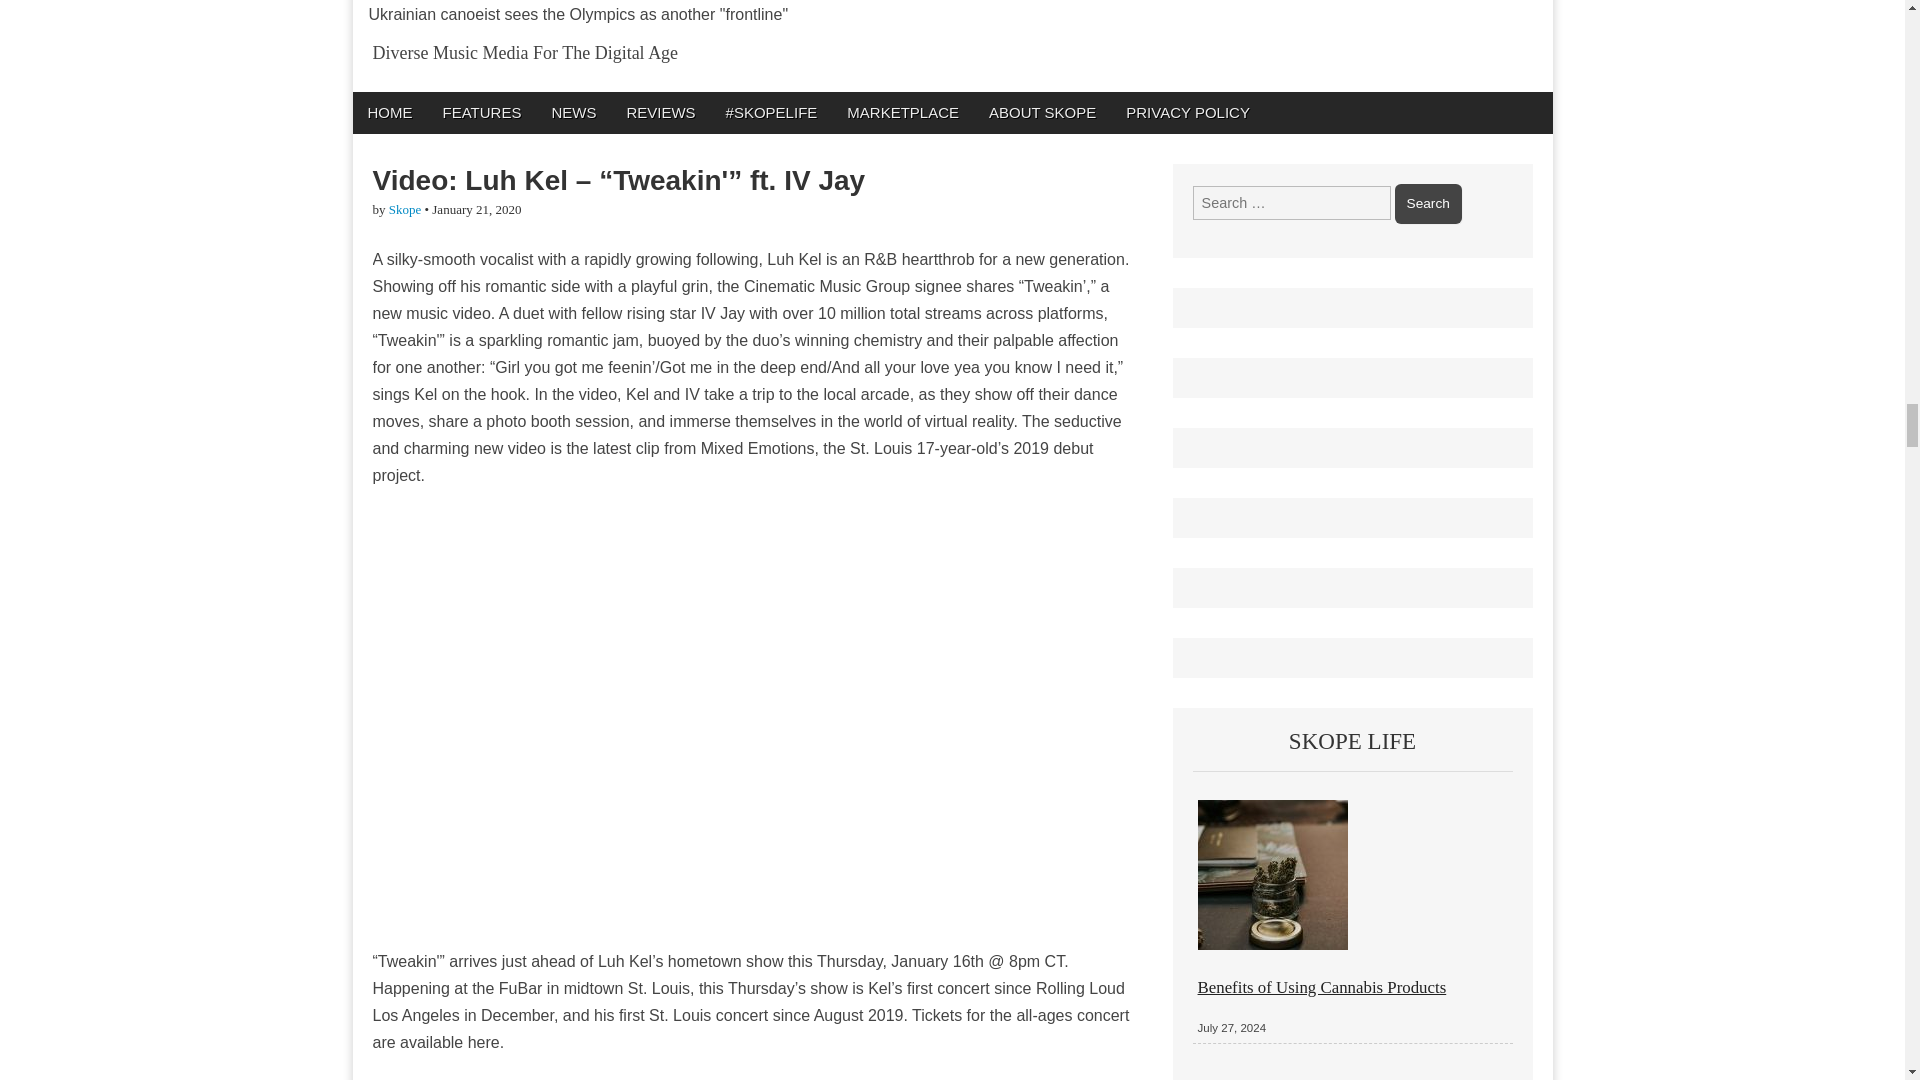  What do you see at coordinates (572, 112) in the screenshot?
I see `NEWS` at bounding box center [572, 112].